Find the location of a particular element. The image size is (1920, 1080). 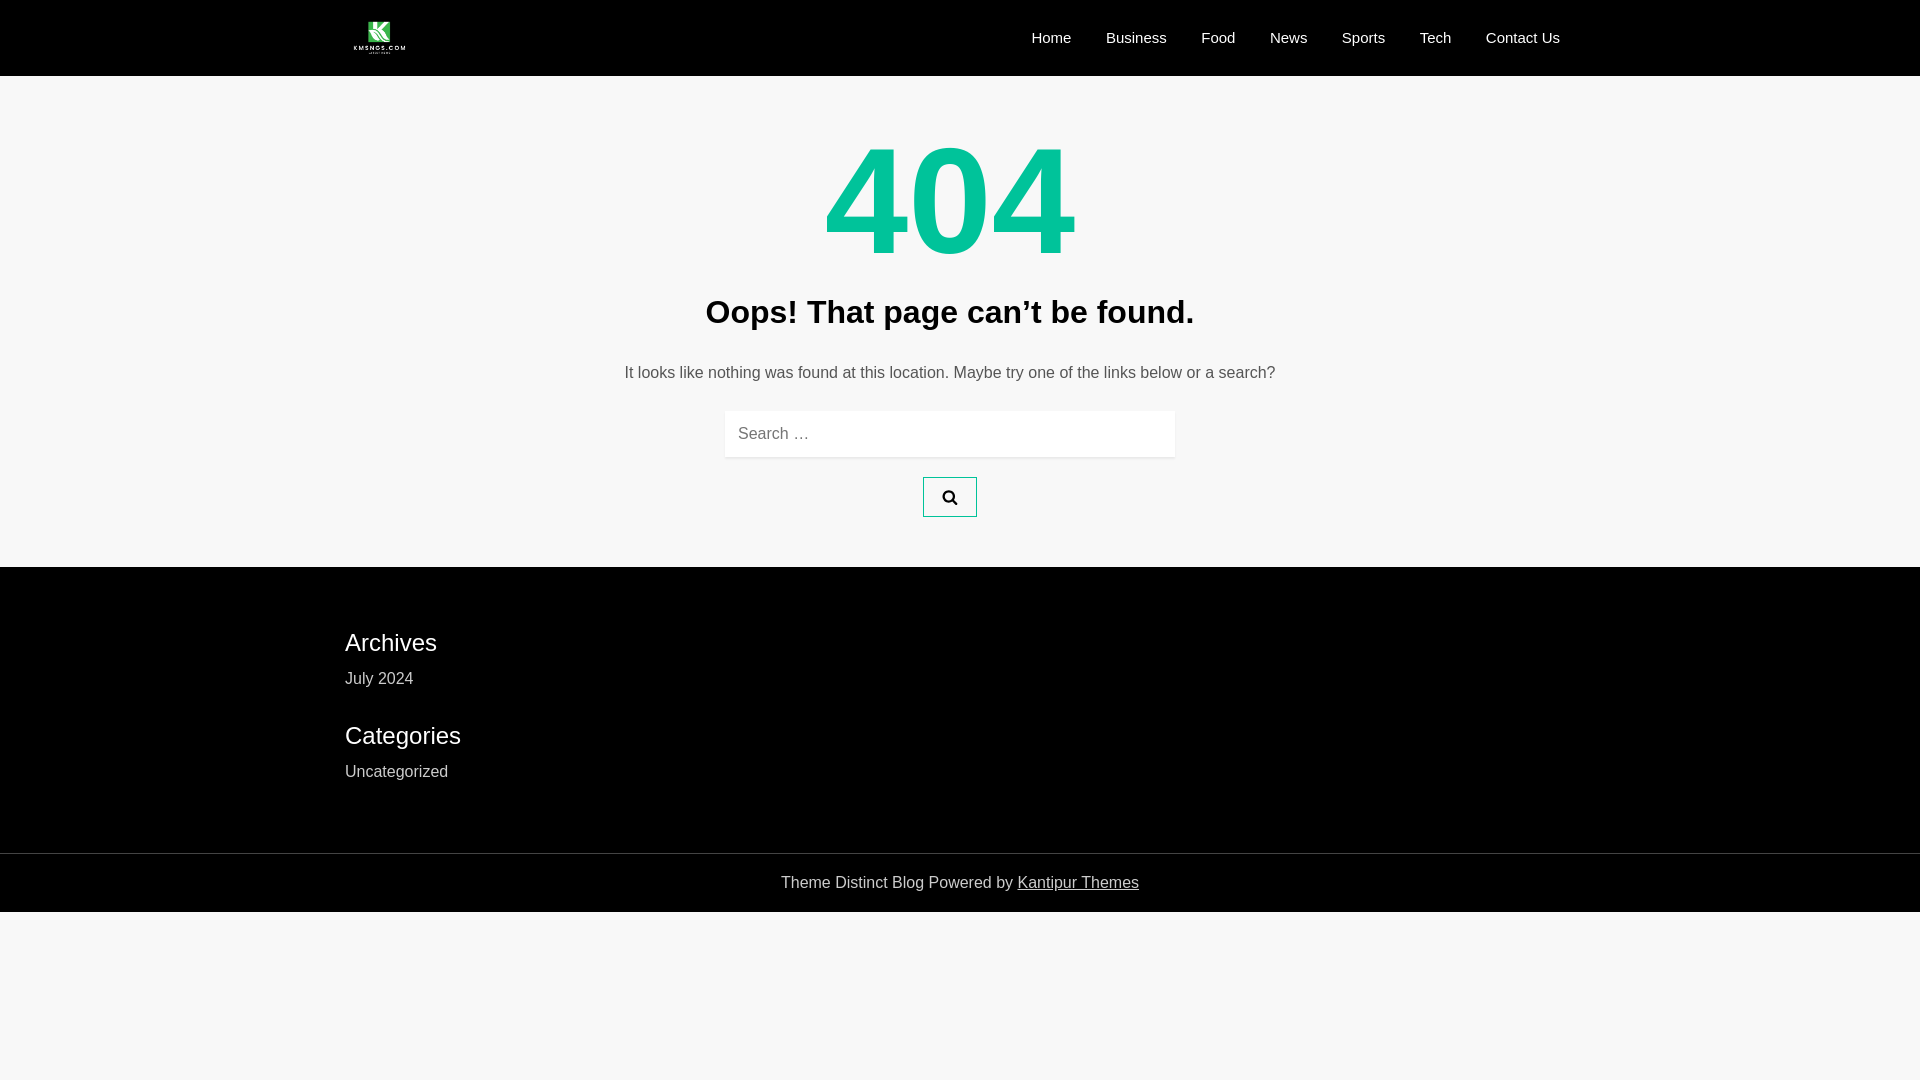

Kantipur Themes is located at coordinates (1078, 882).